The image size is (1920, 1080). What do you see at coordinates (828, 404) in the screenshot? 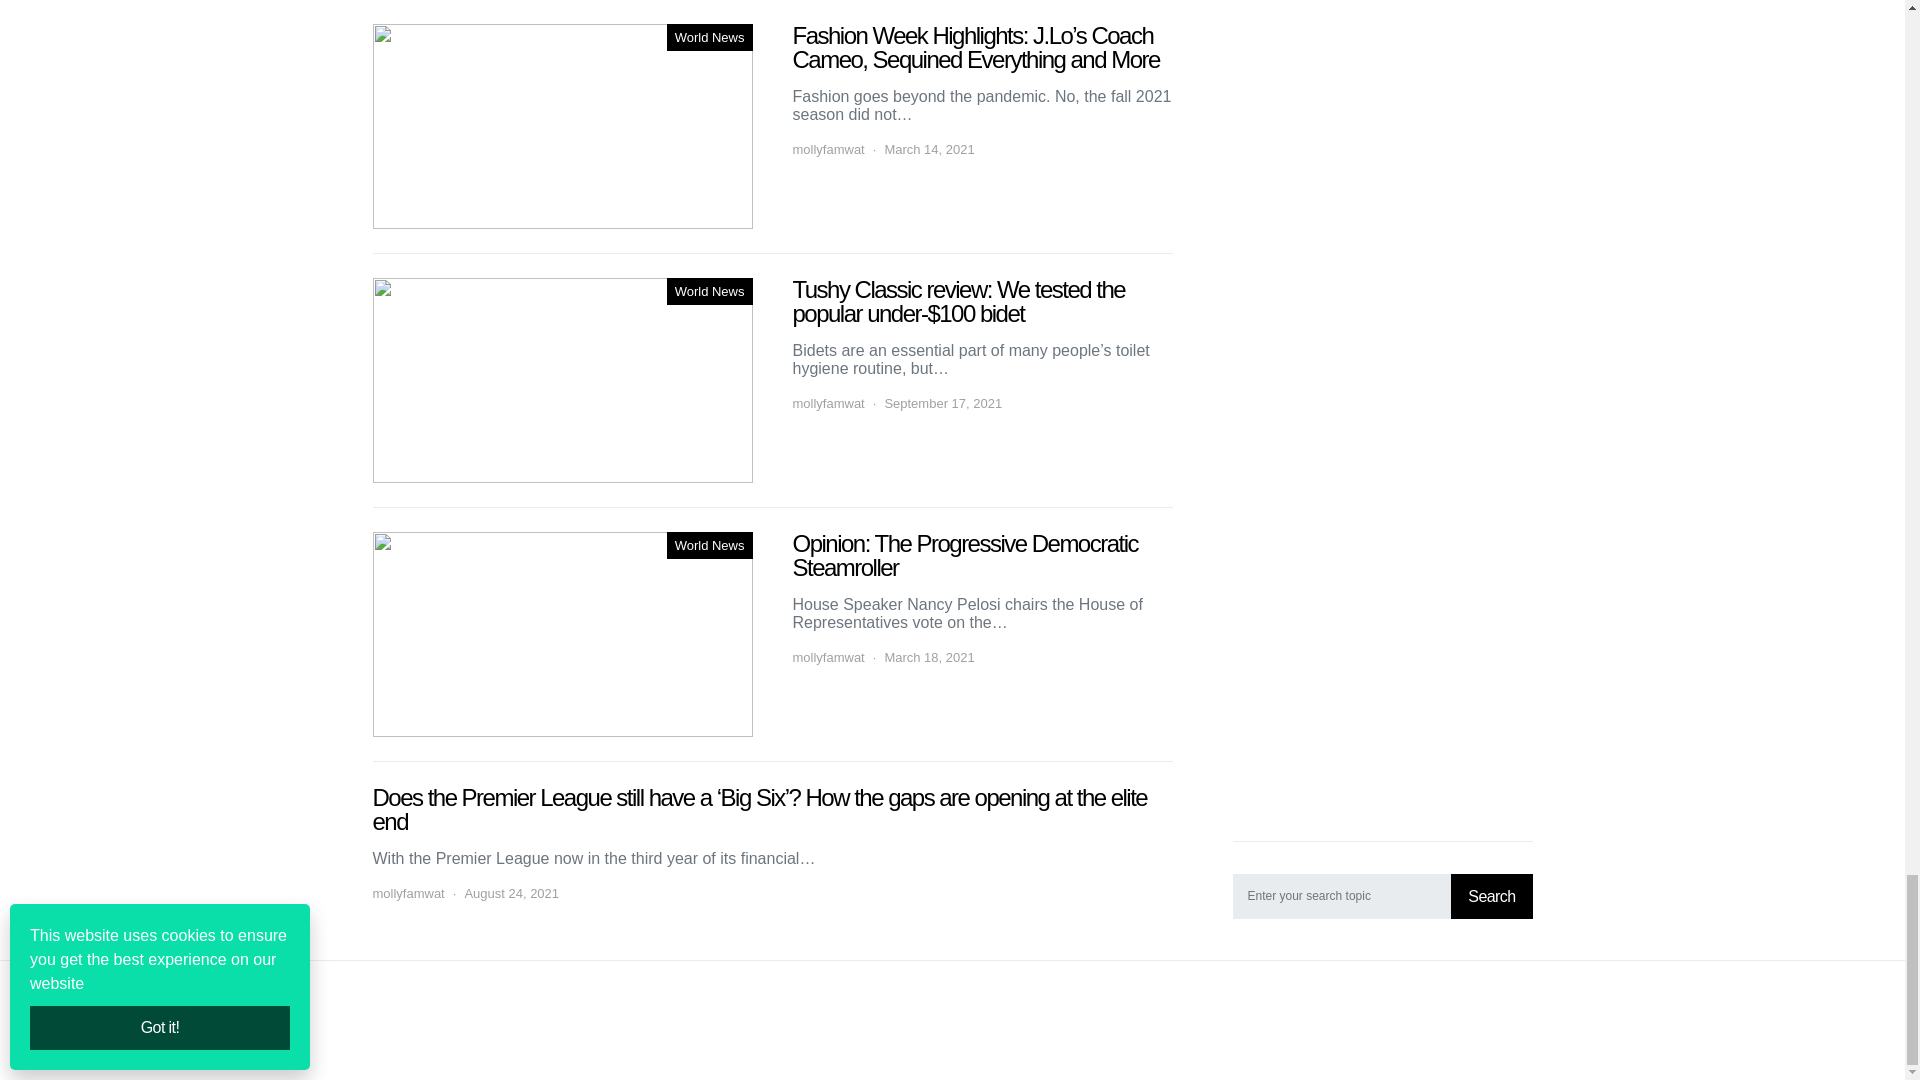
I see `View all posts by mollyfamwat` at bounding box center [828, 404].